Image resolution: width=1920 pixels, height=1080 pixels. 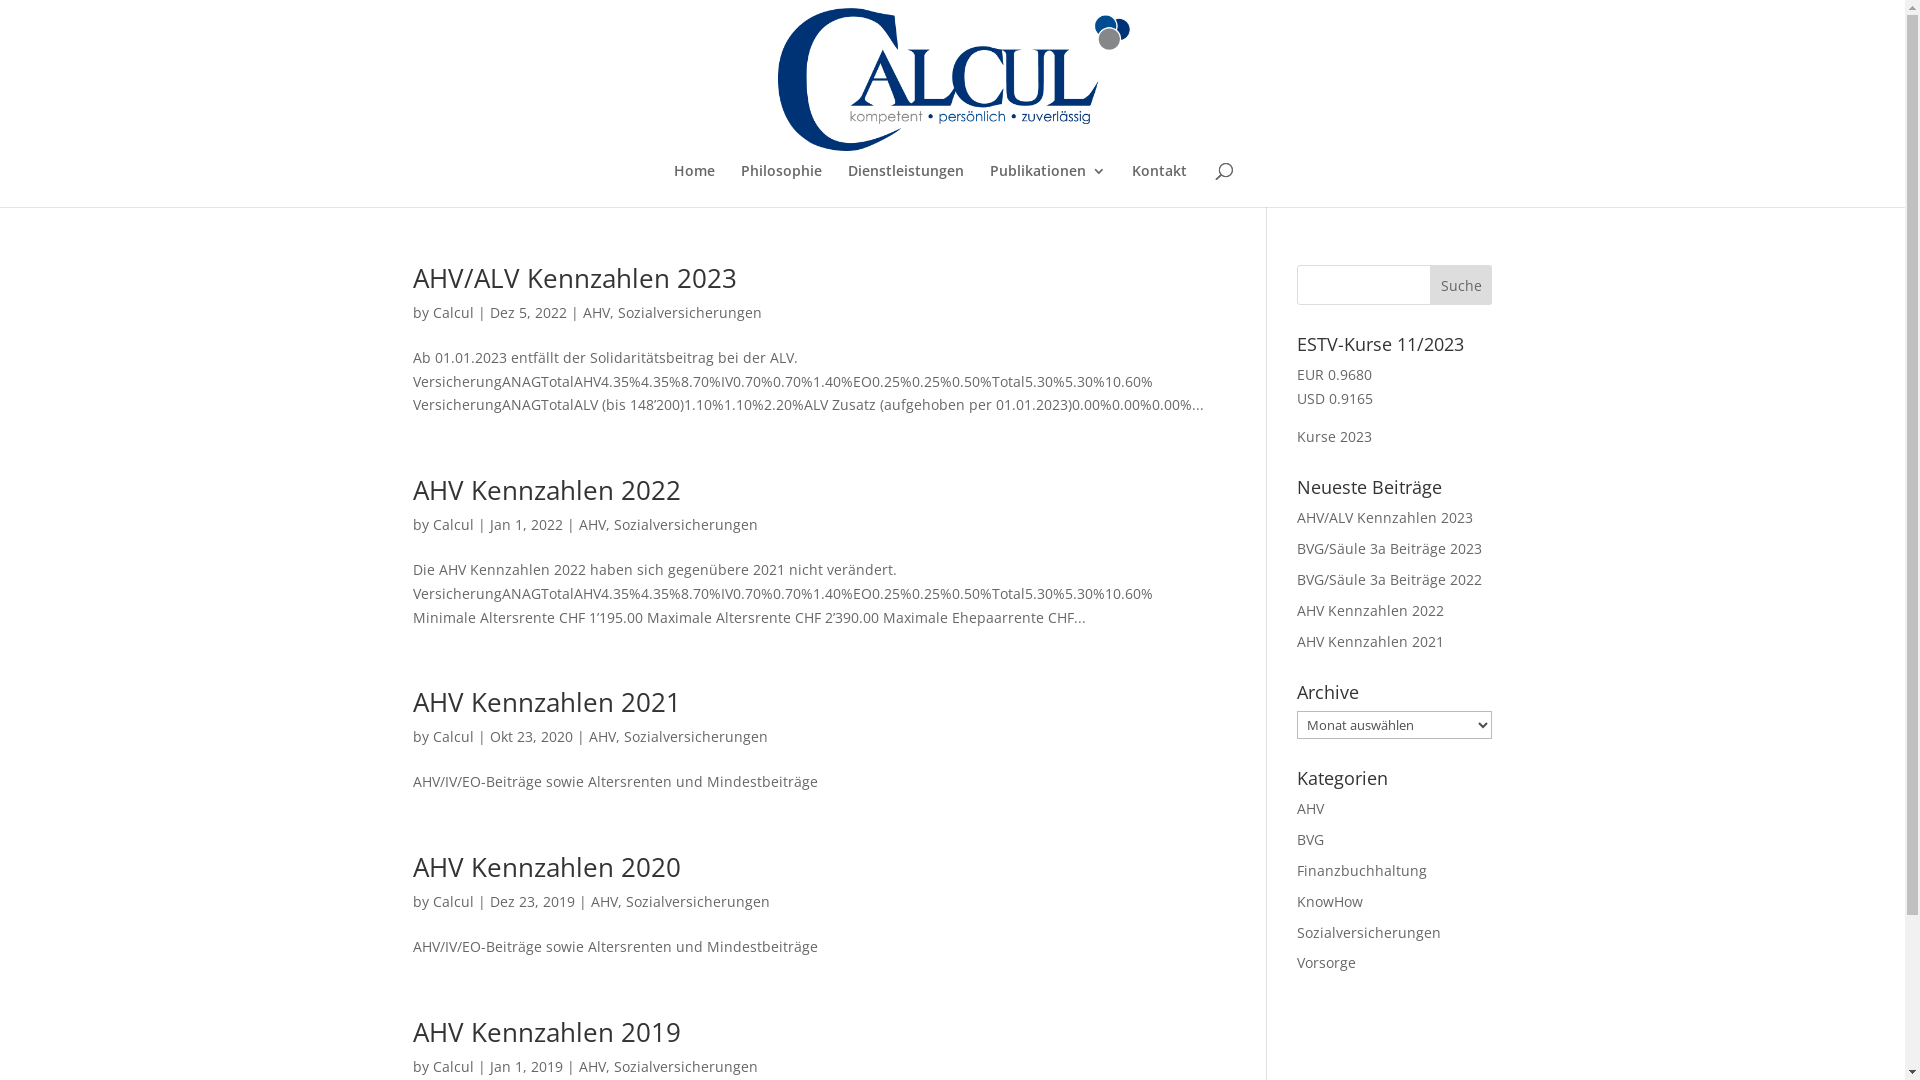 I want to click on Philosophie, so click(x=782, y=186).